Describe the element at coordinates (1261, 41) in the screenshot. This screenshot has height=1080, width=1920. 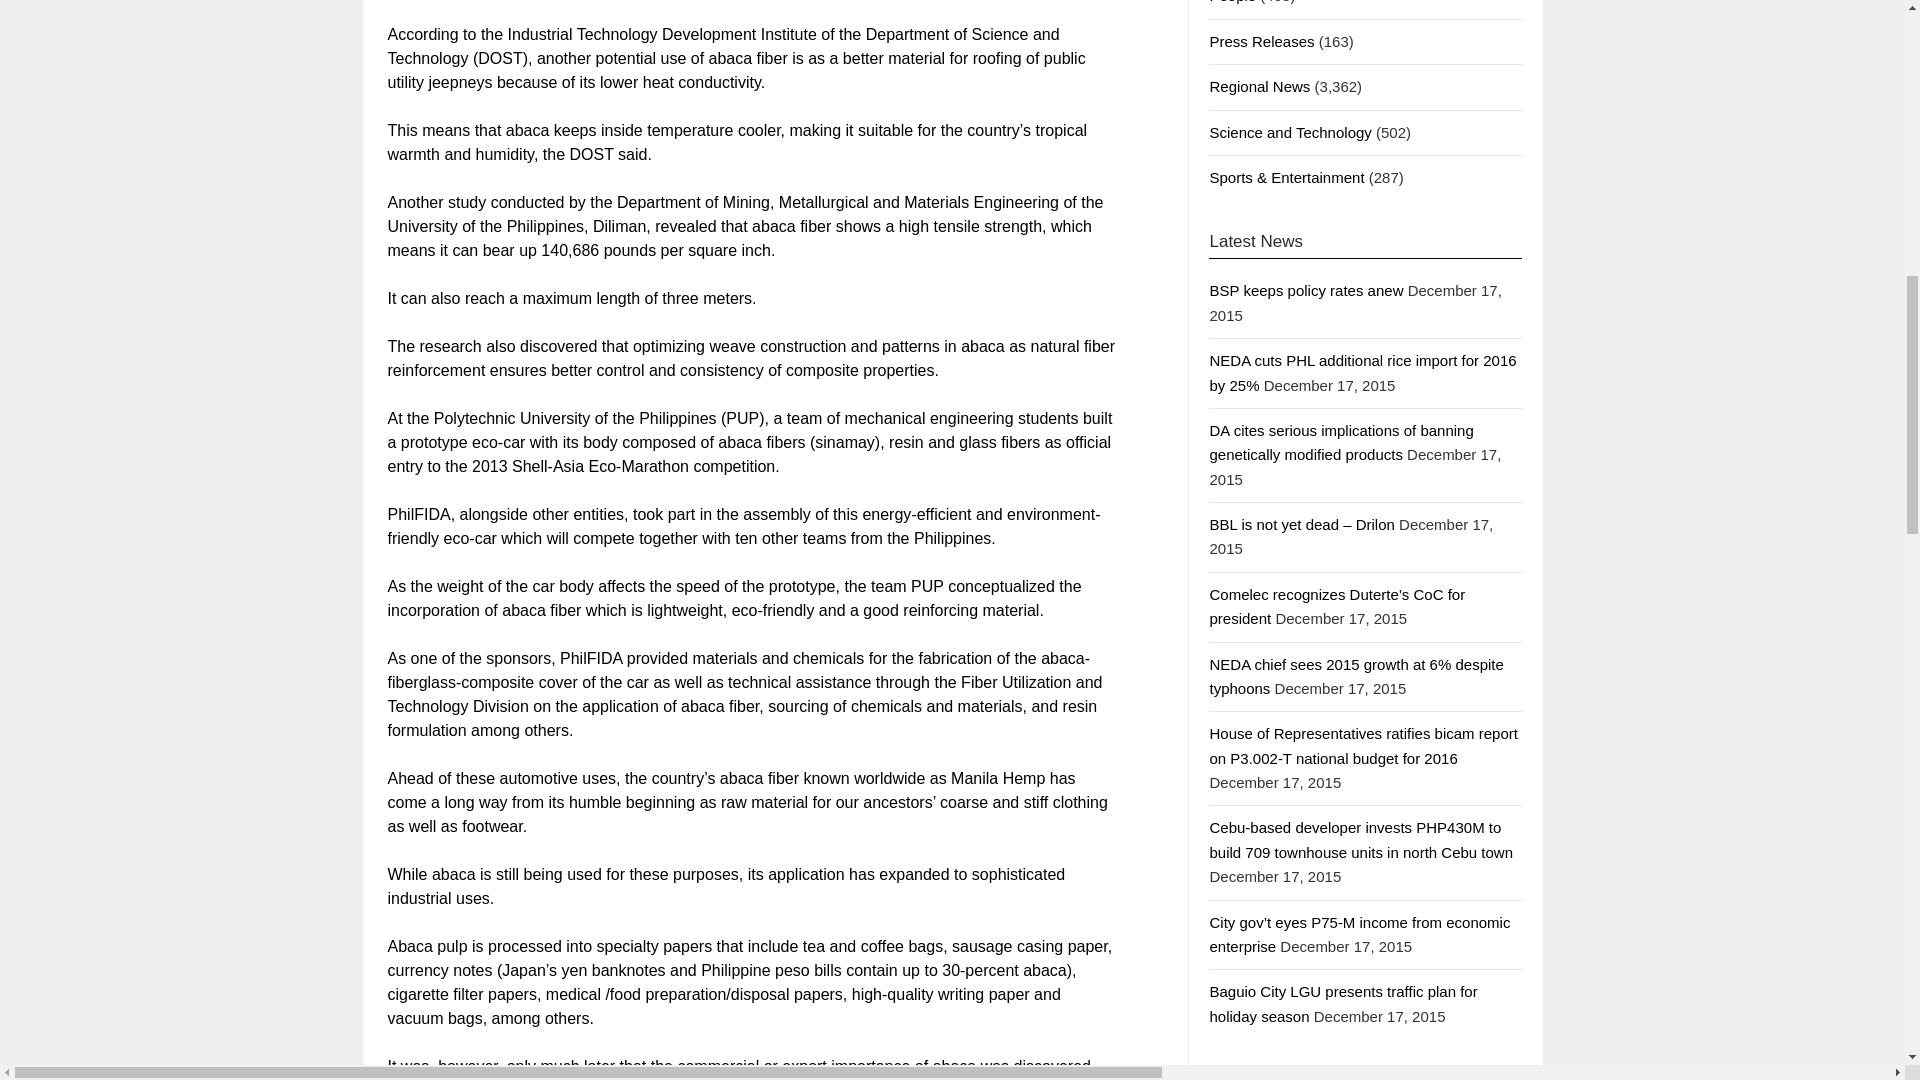
I see `Press Releases` at that location.